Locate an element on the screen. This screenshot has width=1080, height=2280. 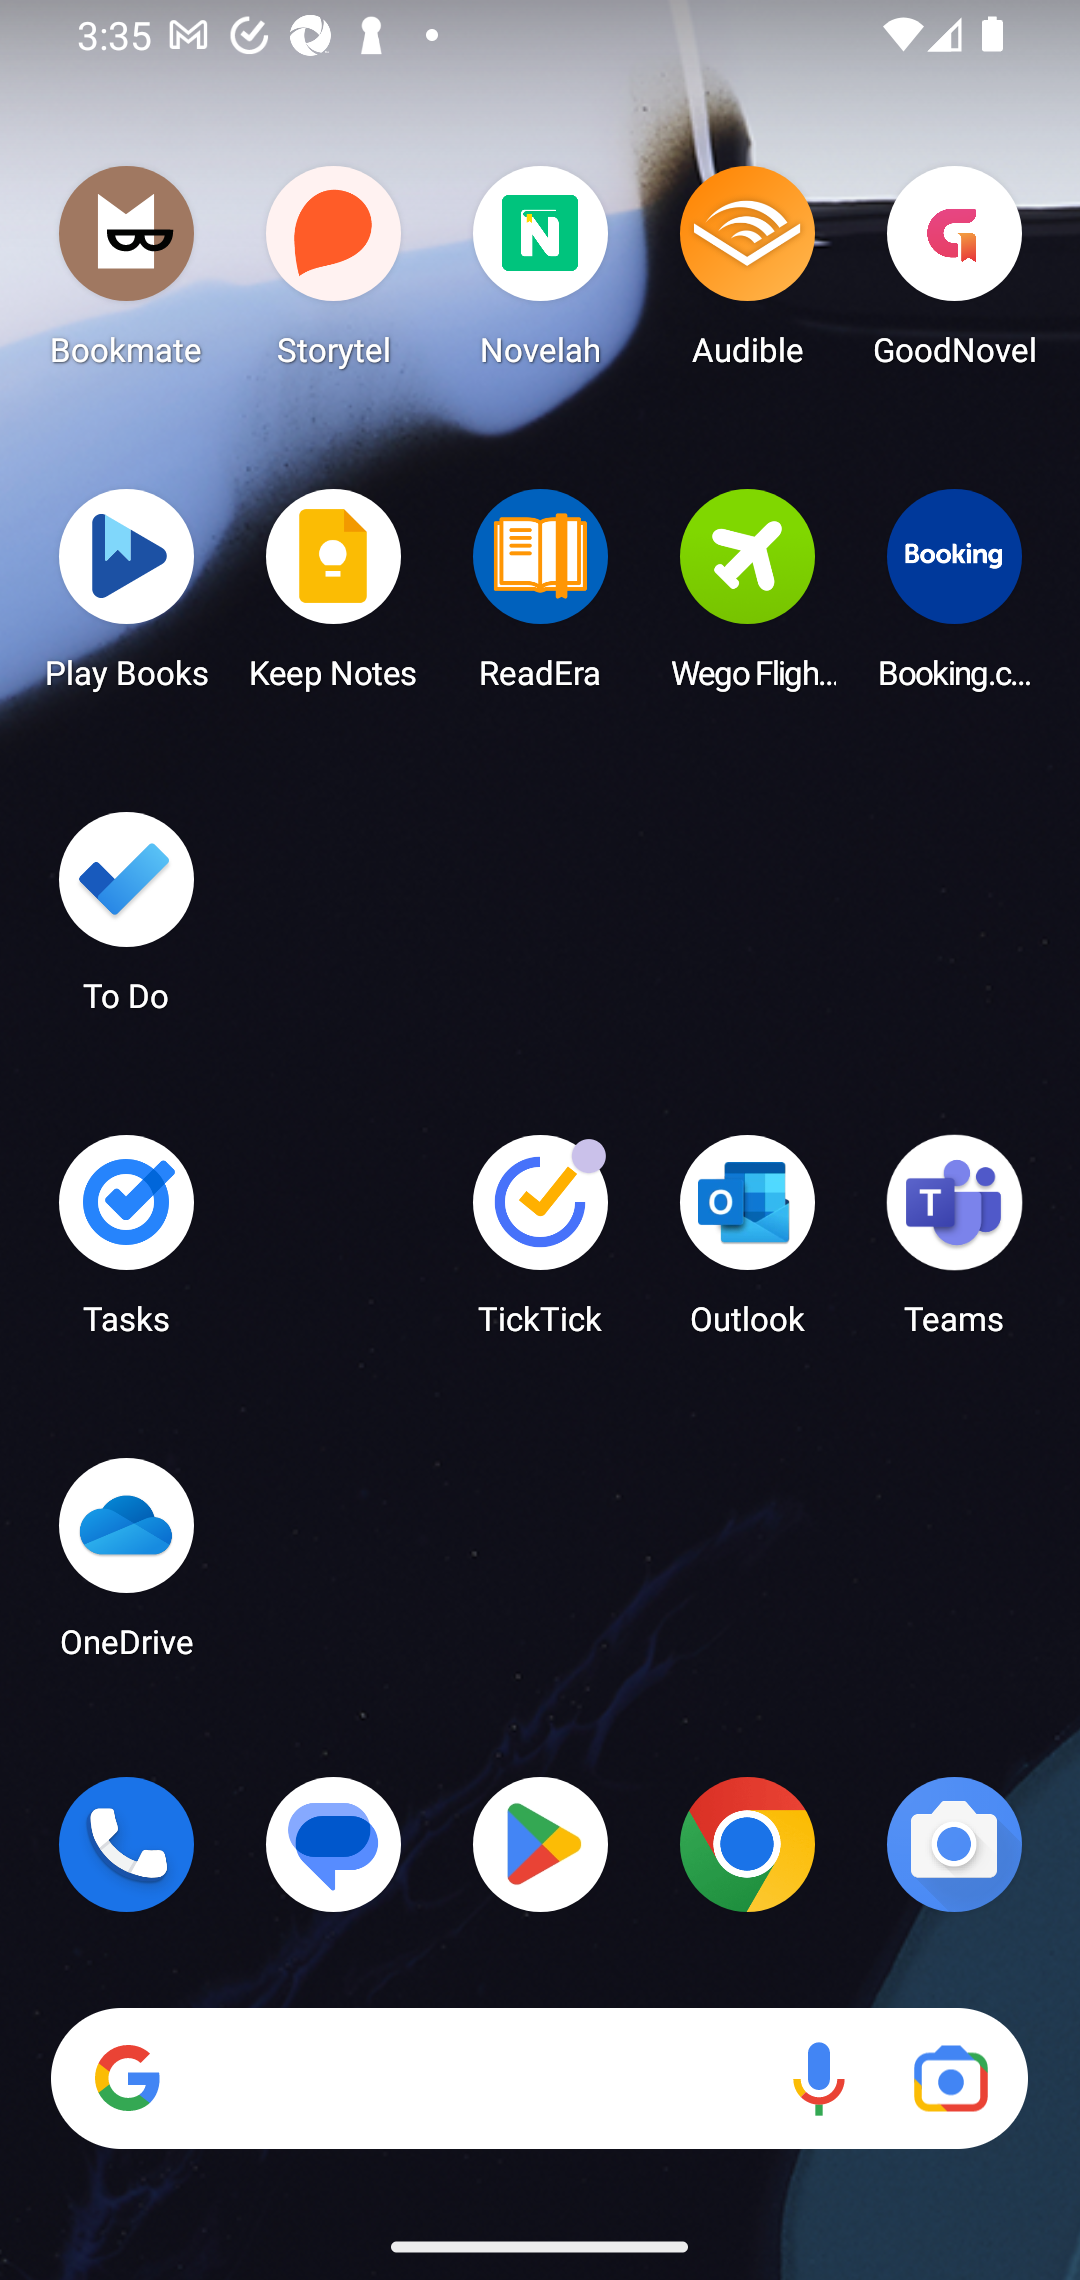
Booking.com is located at coordinates (954, 597).